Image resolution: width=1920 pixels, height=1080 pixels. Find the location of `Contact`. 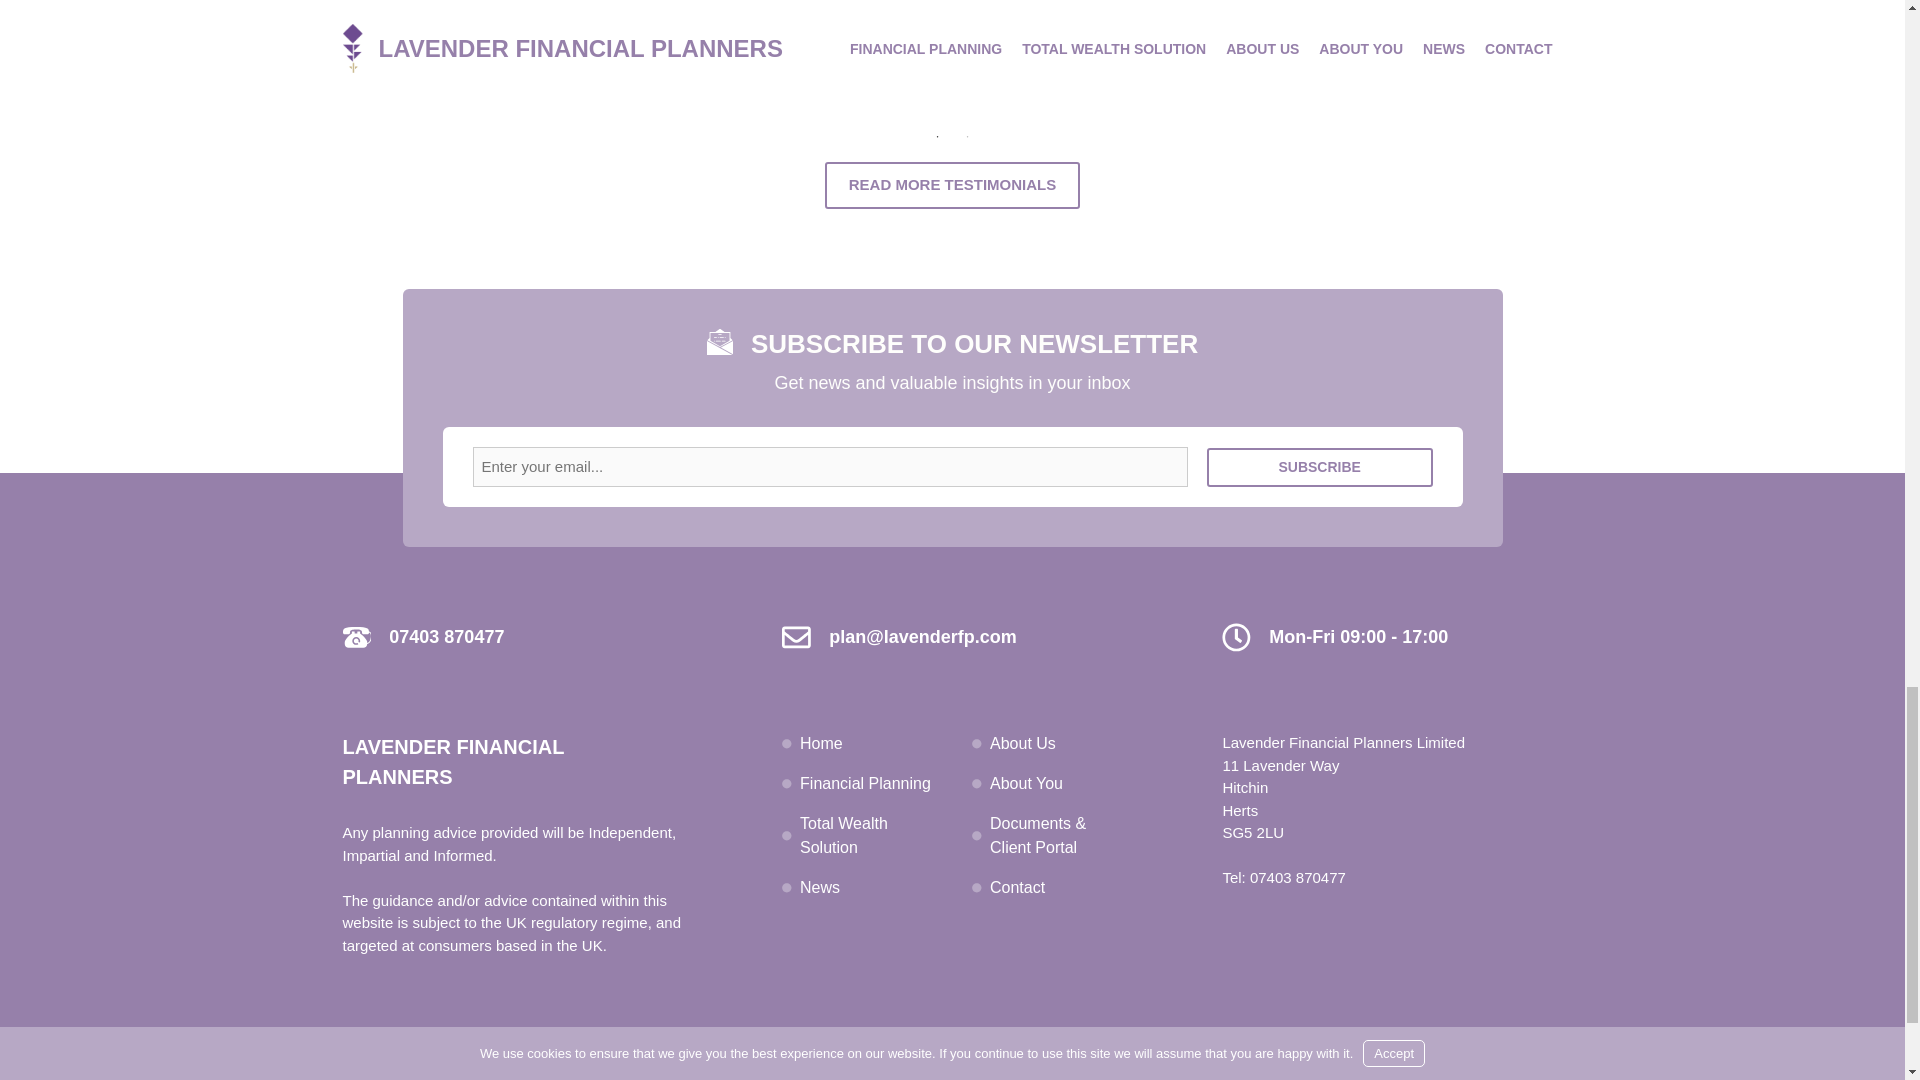

Contact is located at coordinates (1017, 888).